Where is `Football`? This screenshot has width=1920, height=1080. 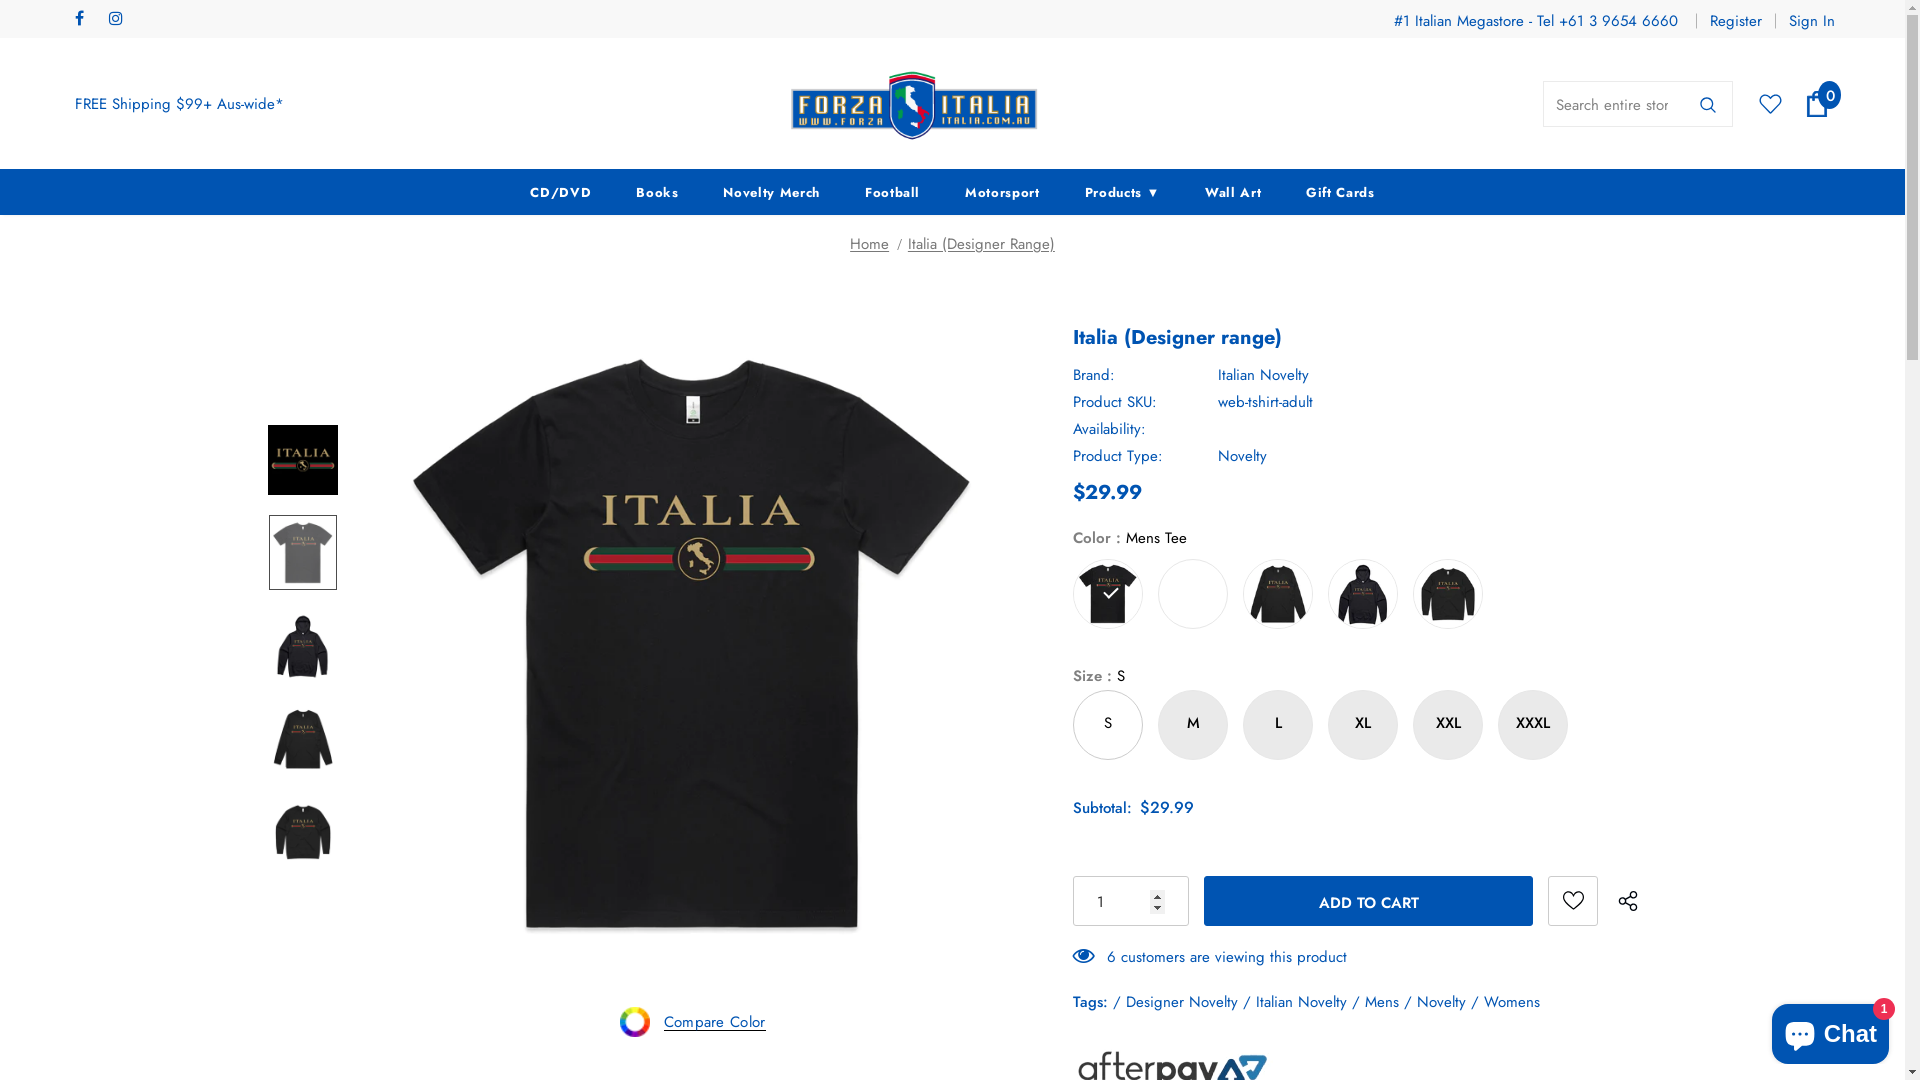 Football is located at coordinates (892, 192).